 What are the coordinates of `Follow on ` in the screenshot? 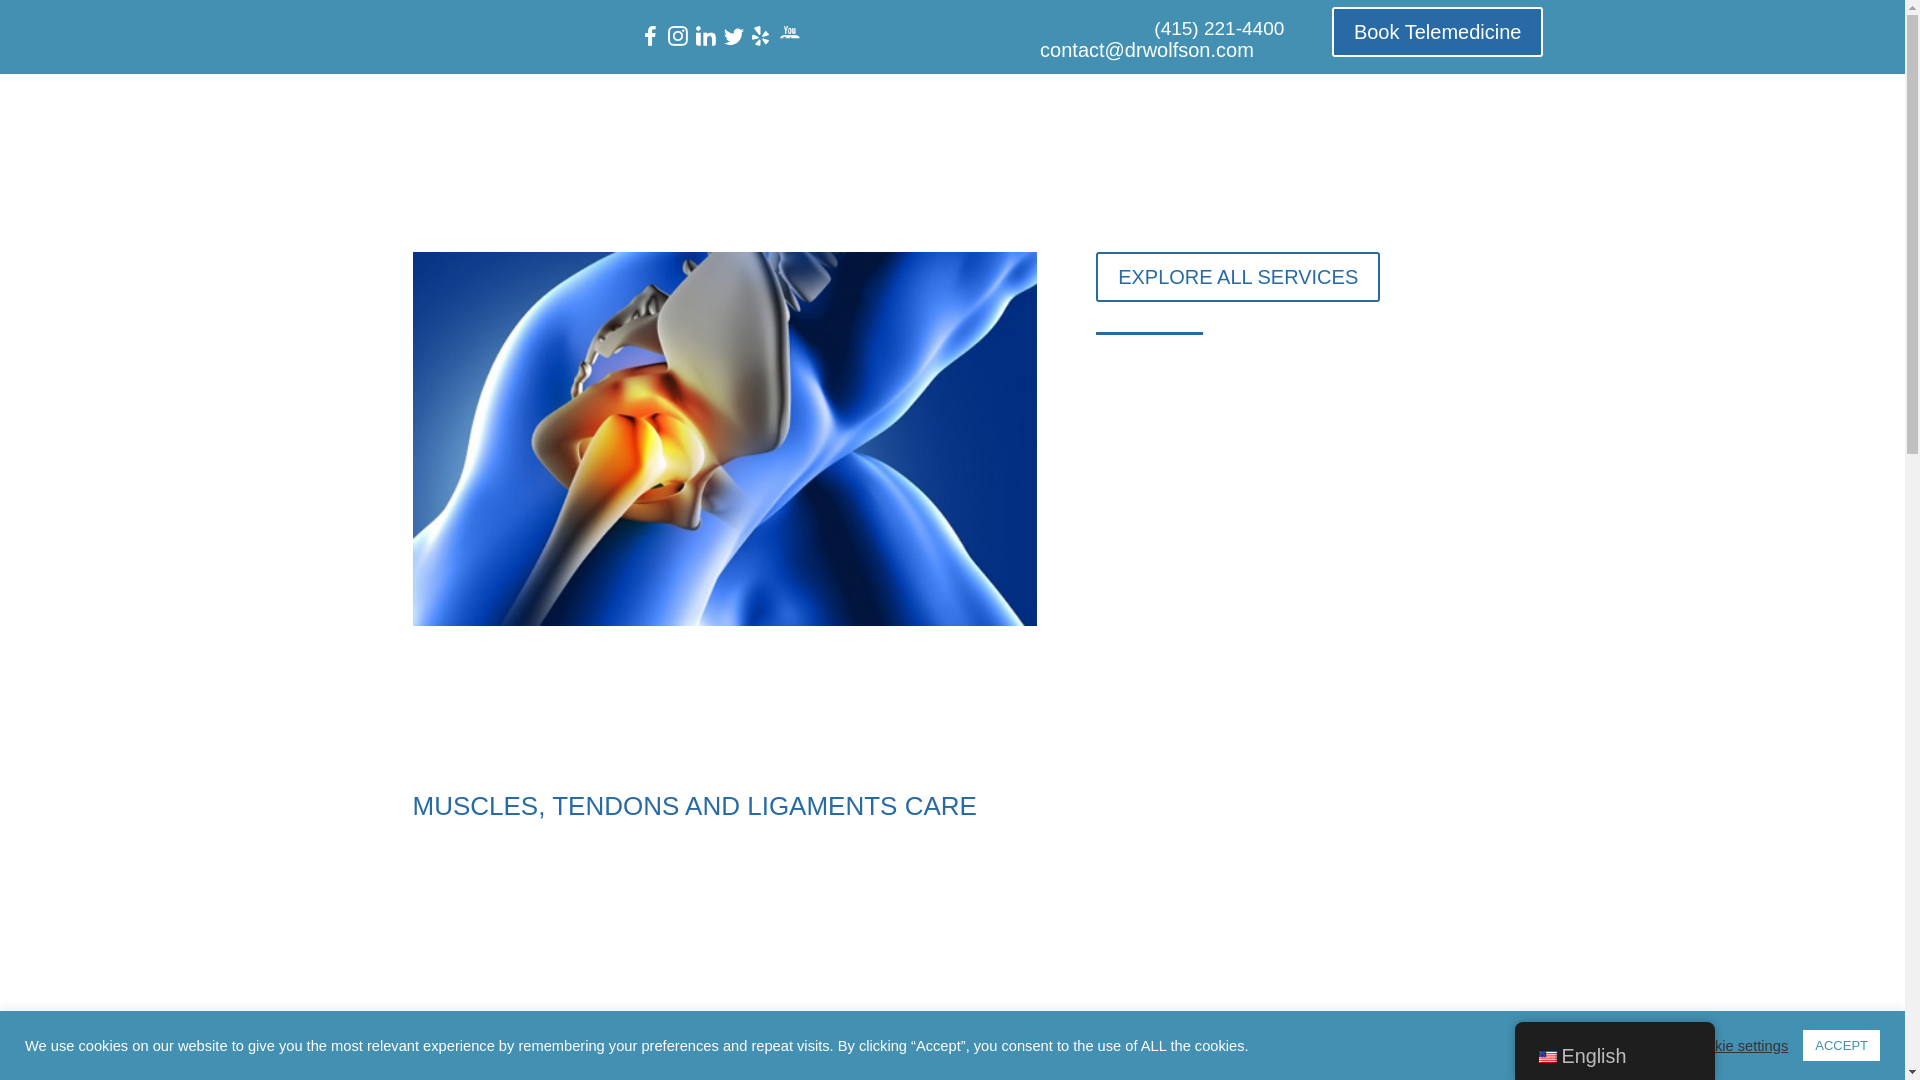 It's located at (762, 36).